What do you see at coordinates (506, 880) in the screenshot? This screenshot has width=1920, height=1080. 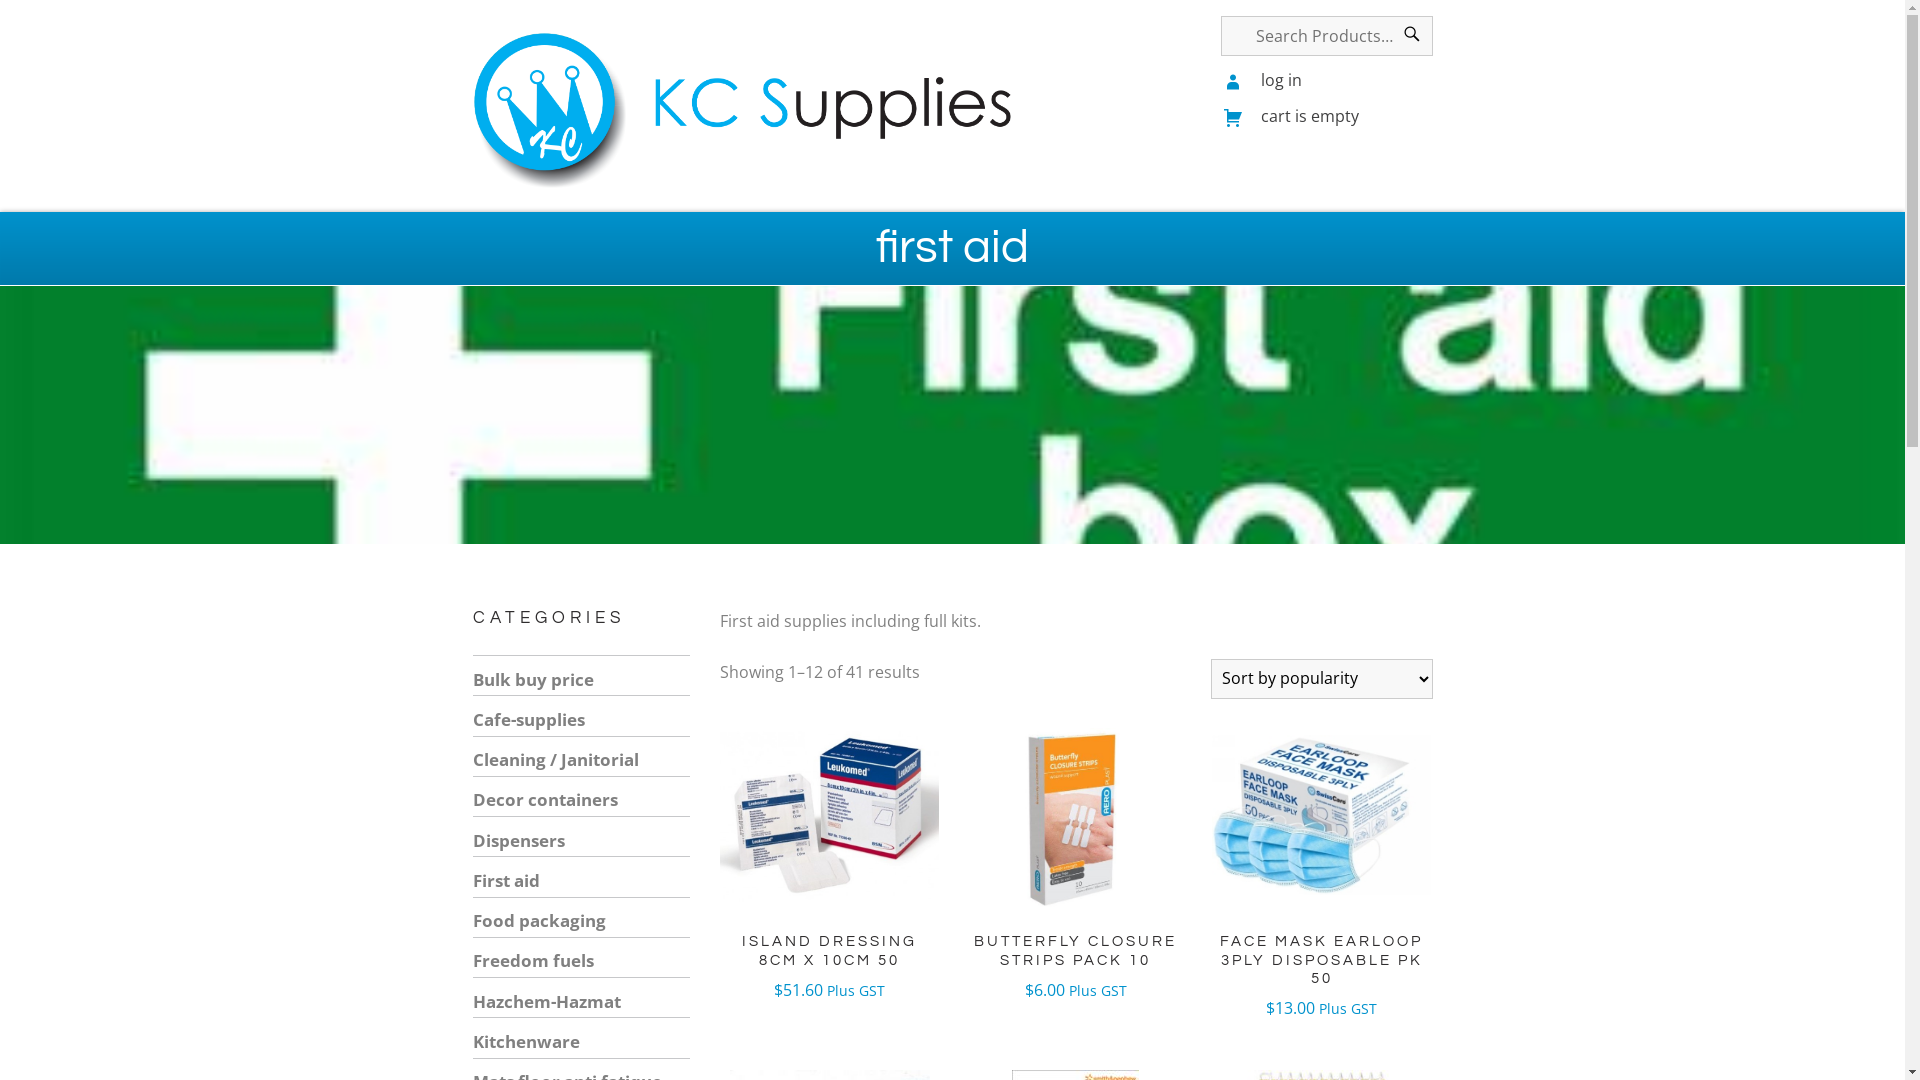 I see `First aid` at bounding box center [506, 880].